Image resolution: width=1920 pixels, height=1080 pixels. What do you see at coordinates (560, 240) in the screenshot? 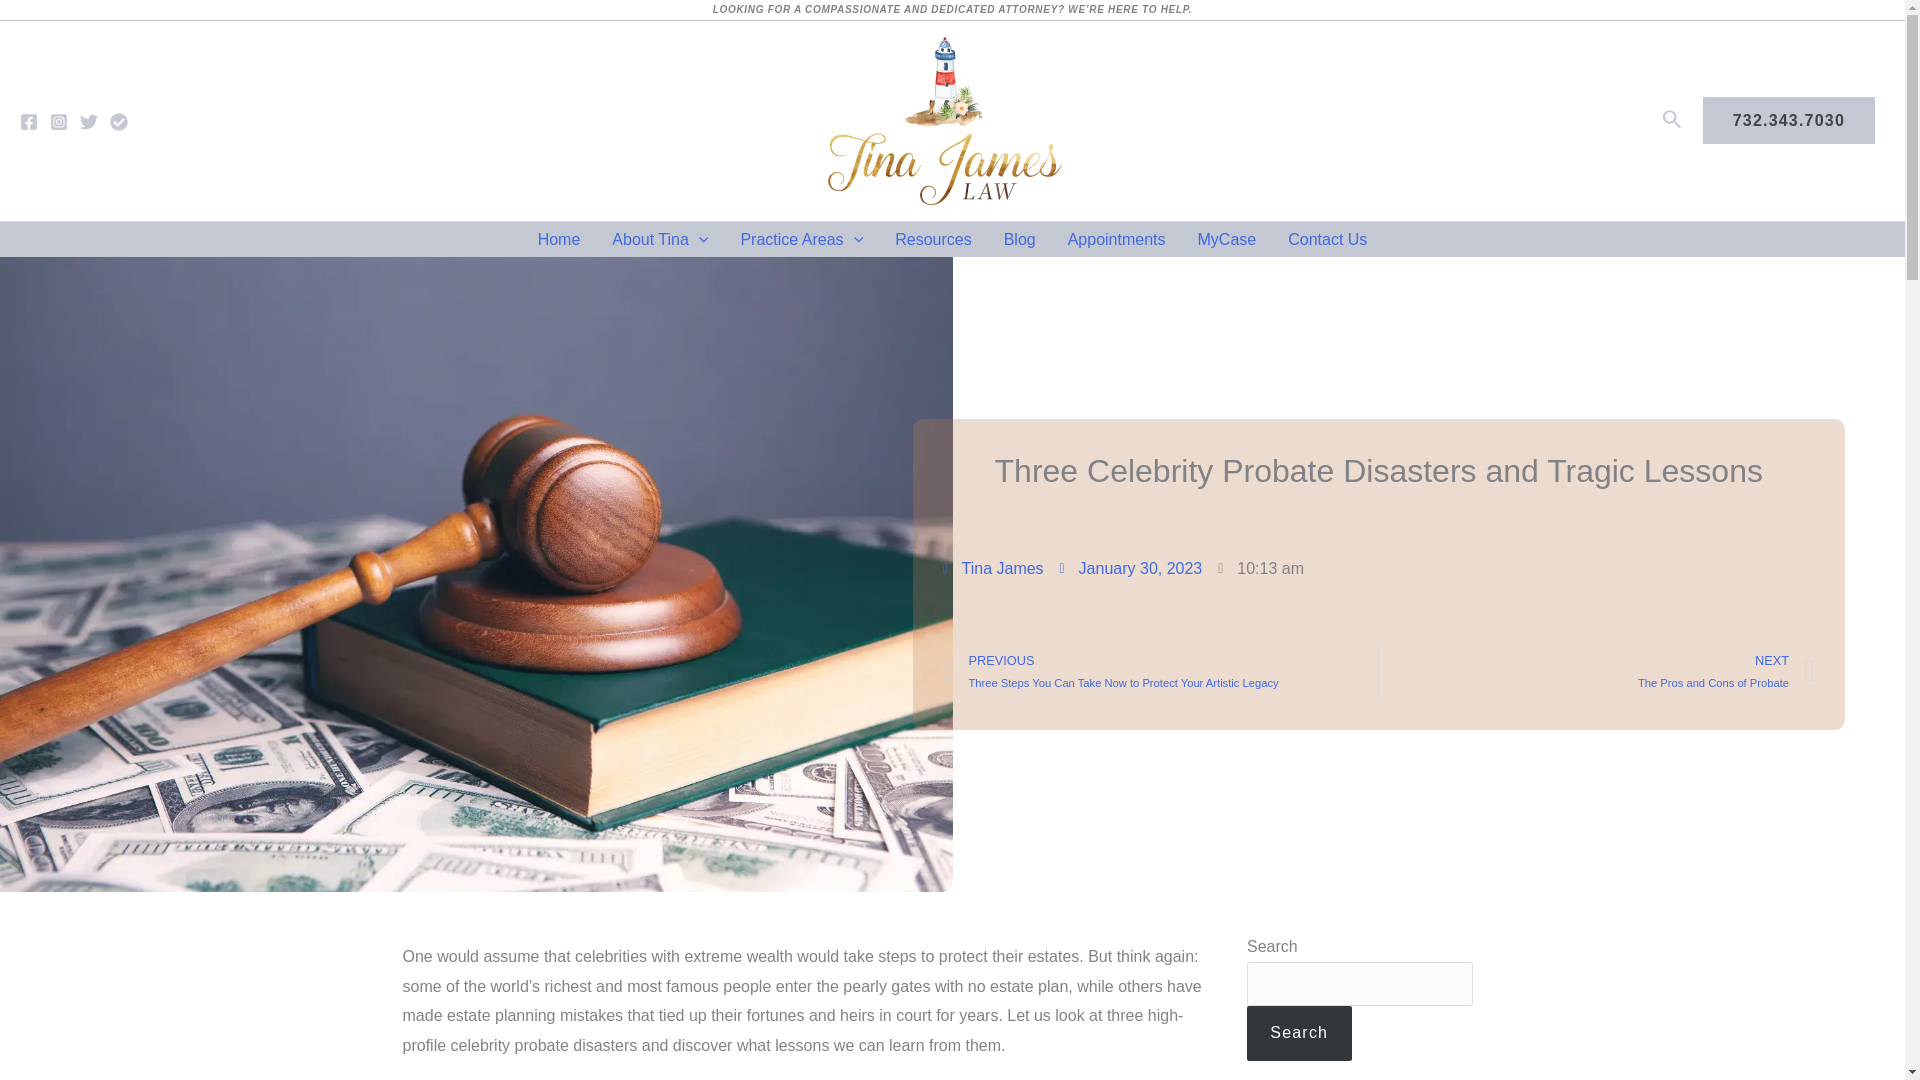
I see `Home` at bounding box center [560, 240].